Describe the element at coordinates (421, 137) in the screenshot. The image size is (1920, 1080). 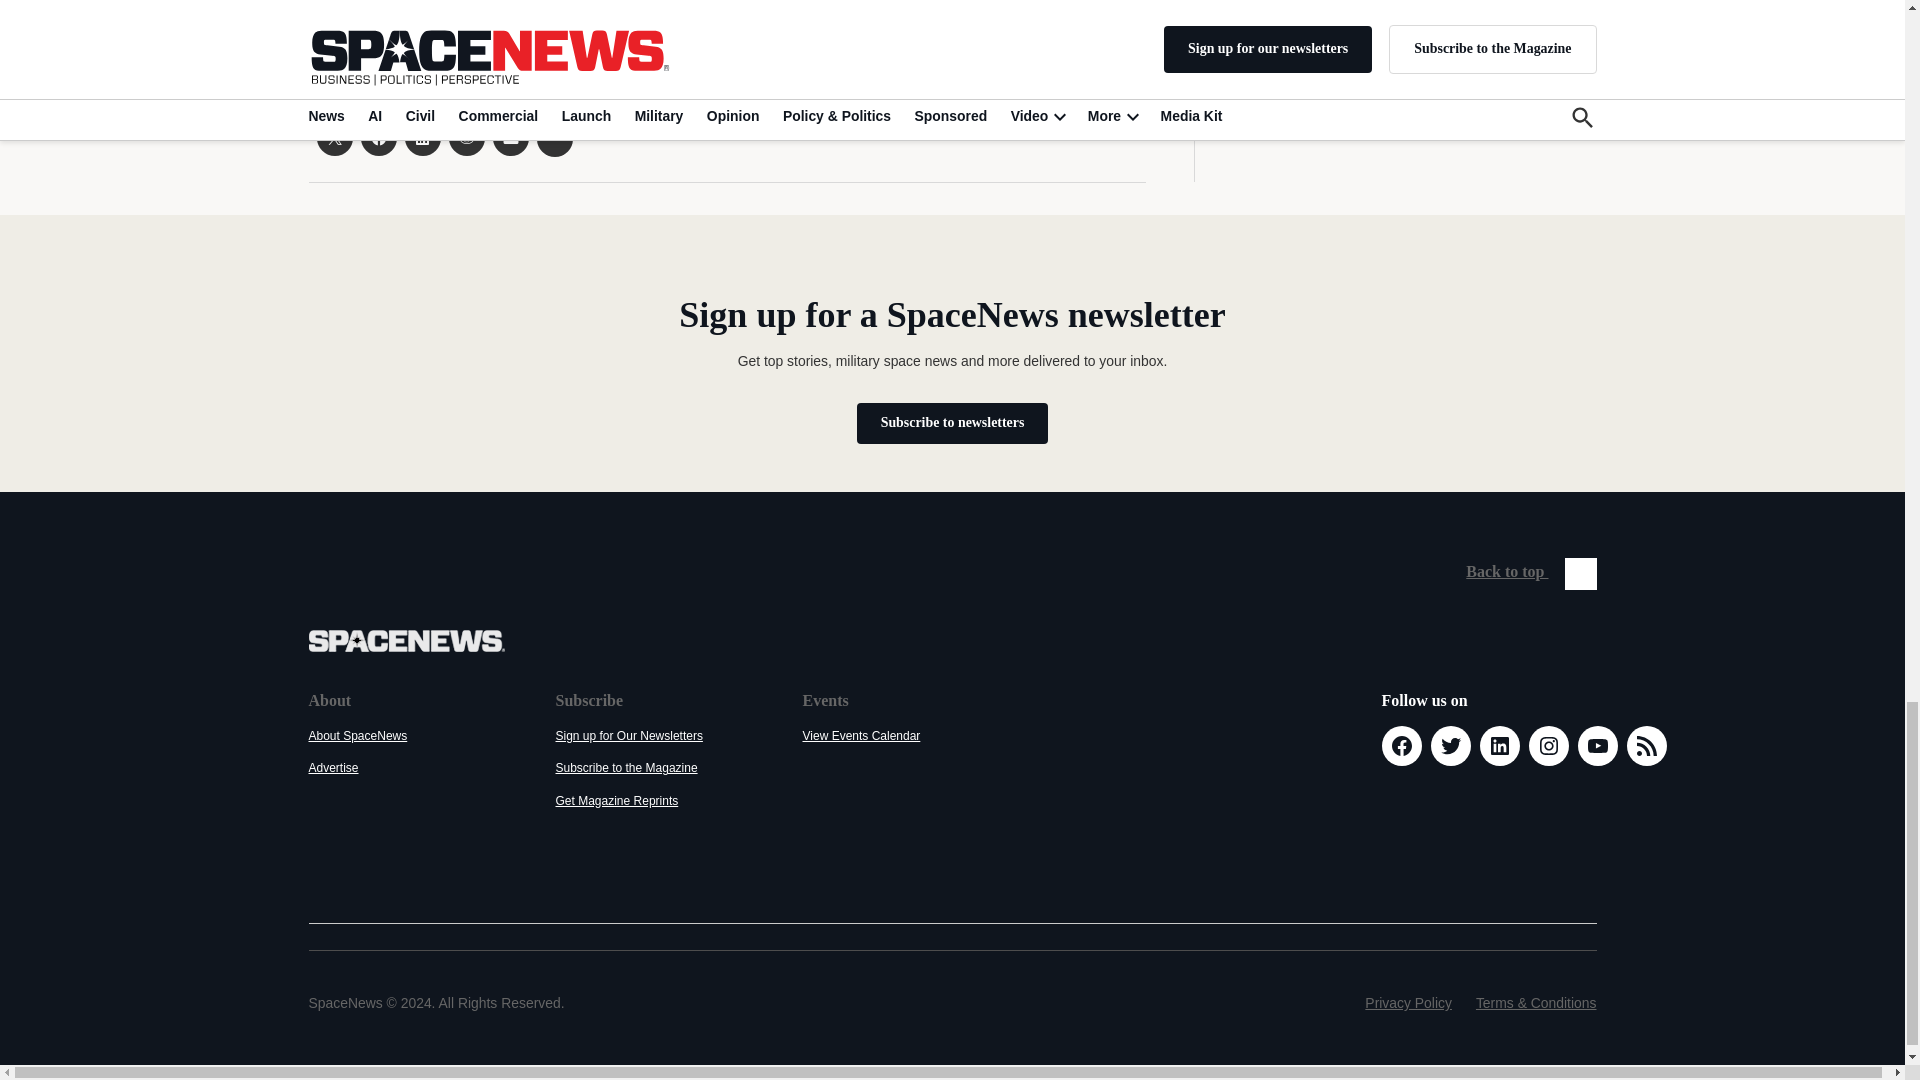
I see `Click to share on LinkedIn` at that location.